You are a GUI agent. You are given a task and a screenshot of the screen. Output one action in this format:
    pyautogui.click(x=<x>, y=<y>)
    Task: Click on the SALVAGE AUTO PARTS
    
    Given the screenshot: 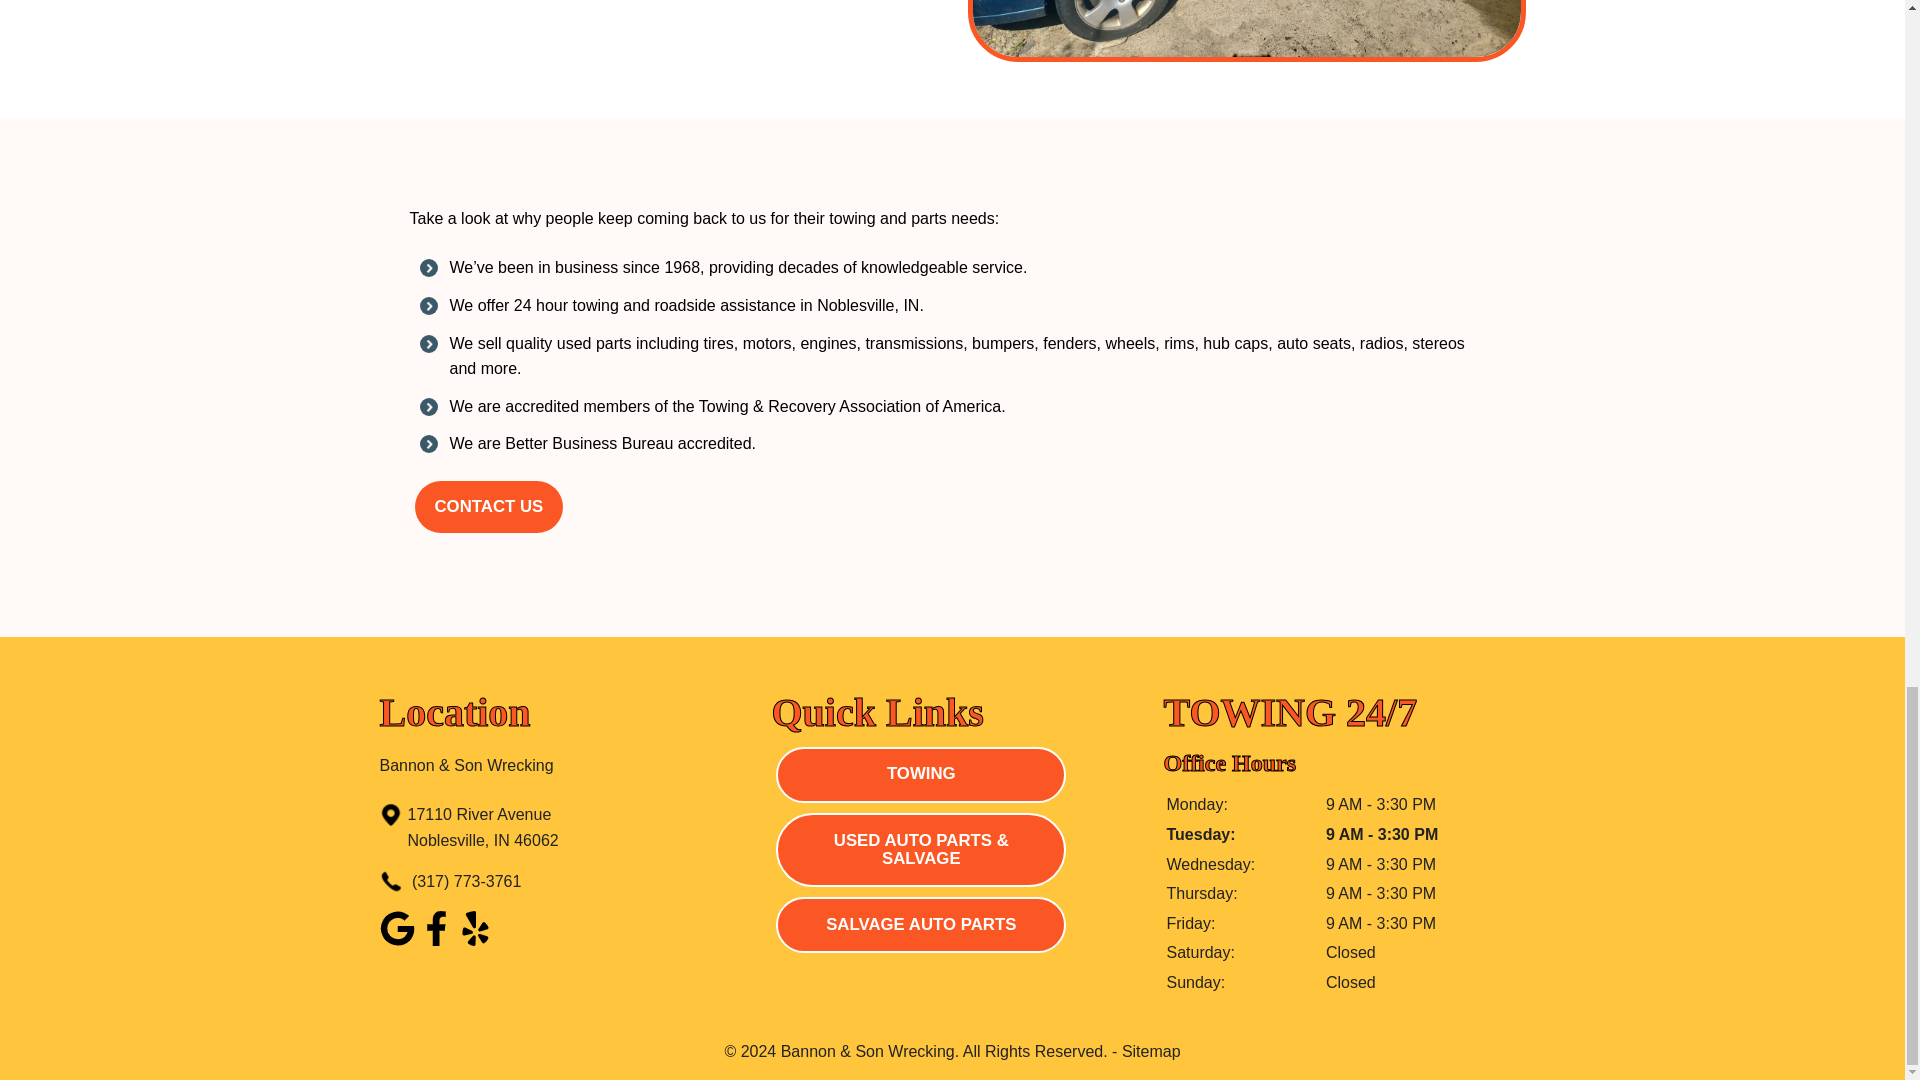 What is the action you would take?
    pyautogui.click(x=920, y=924)
    